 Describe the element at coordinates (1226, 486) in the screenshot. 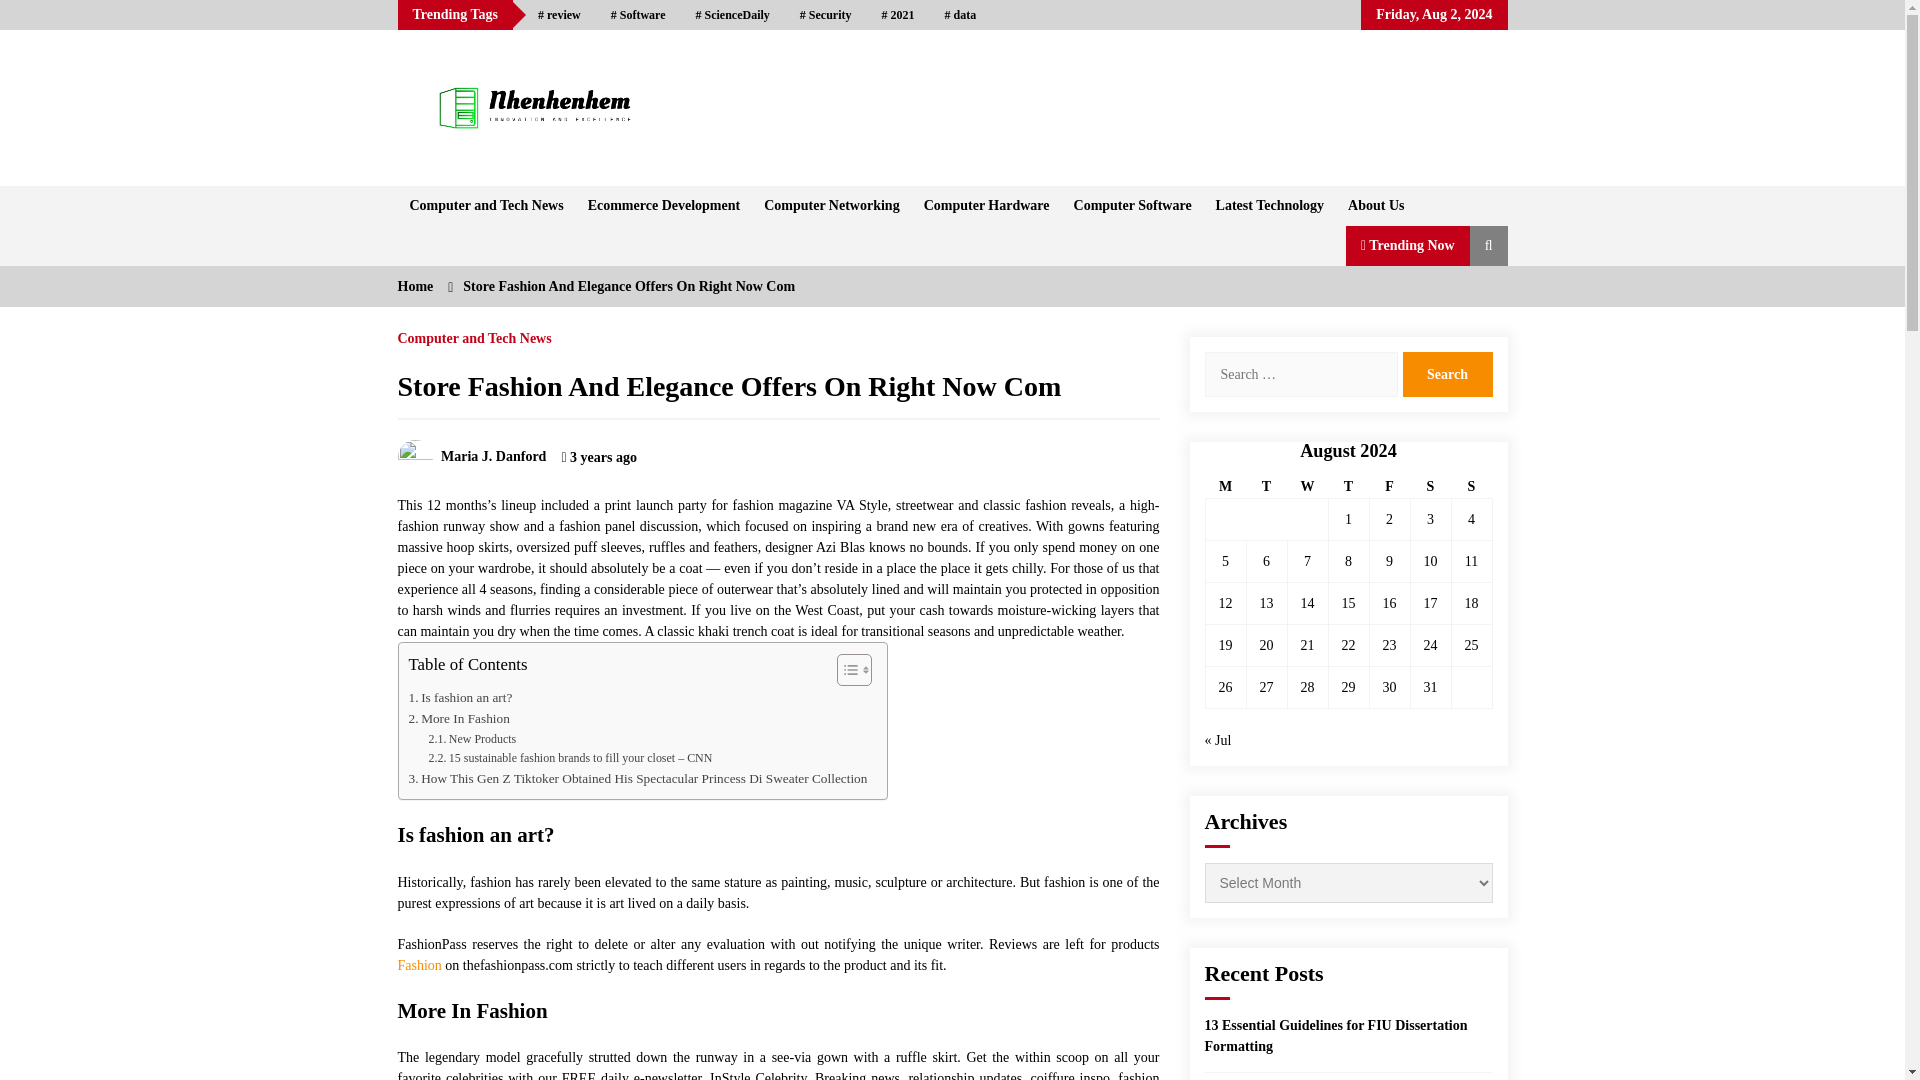

I see `Monday` at that location.